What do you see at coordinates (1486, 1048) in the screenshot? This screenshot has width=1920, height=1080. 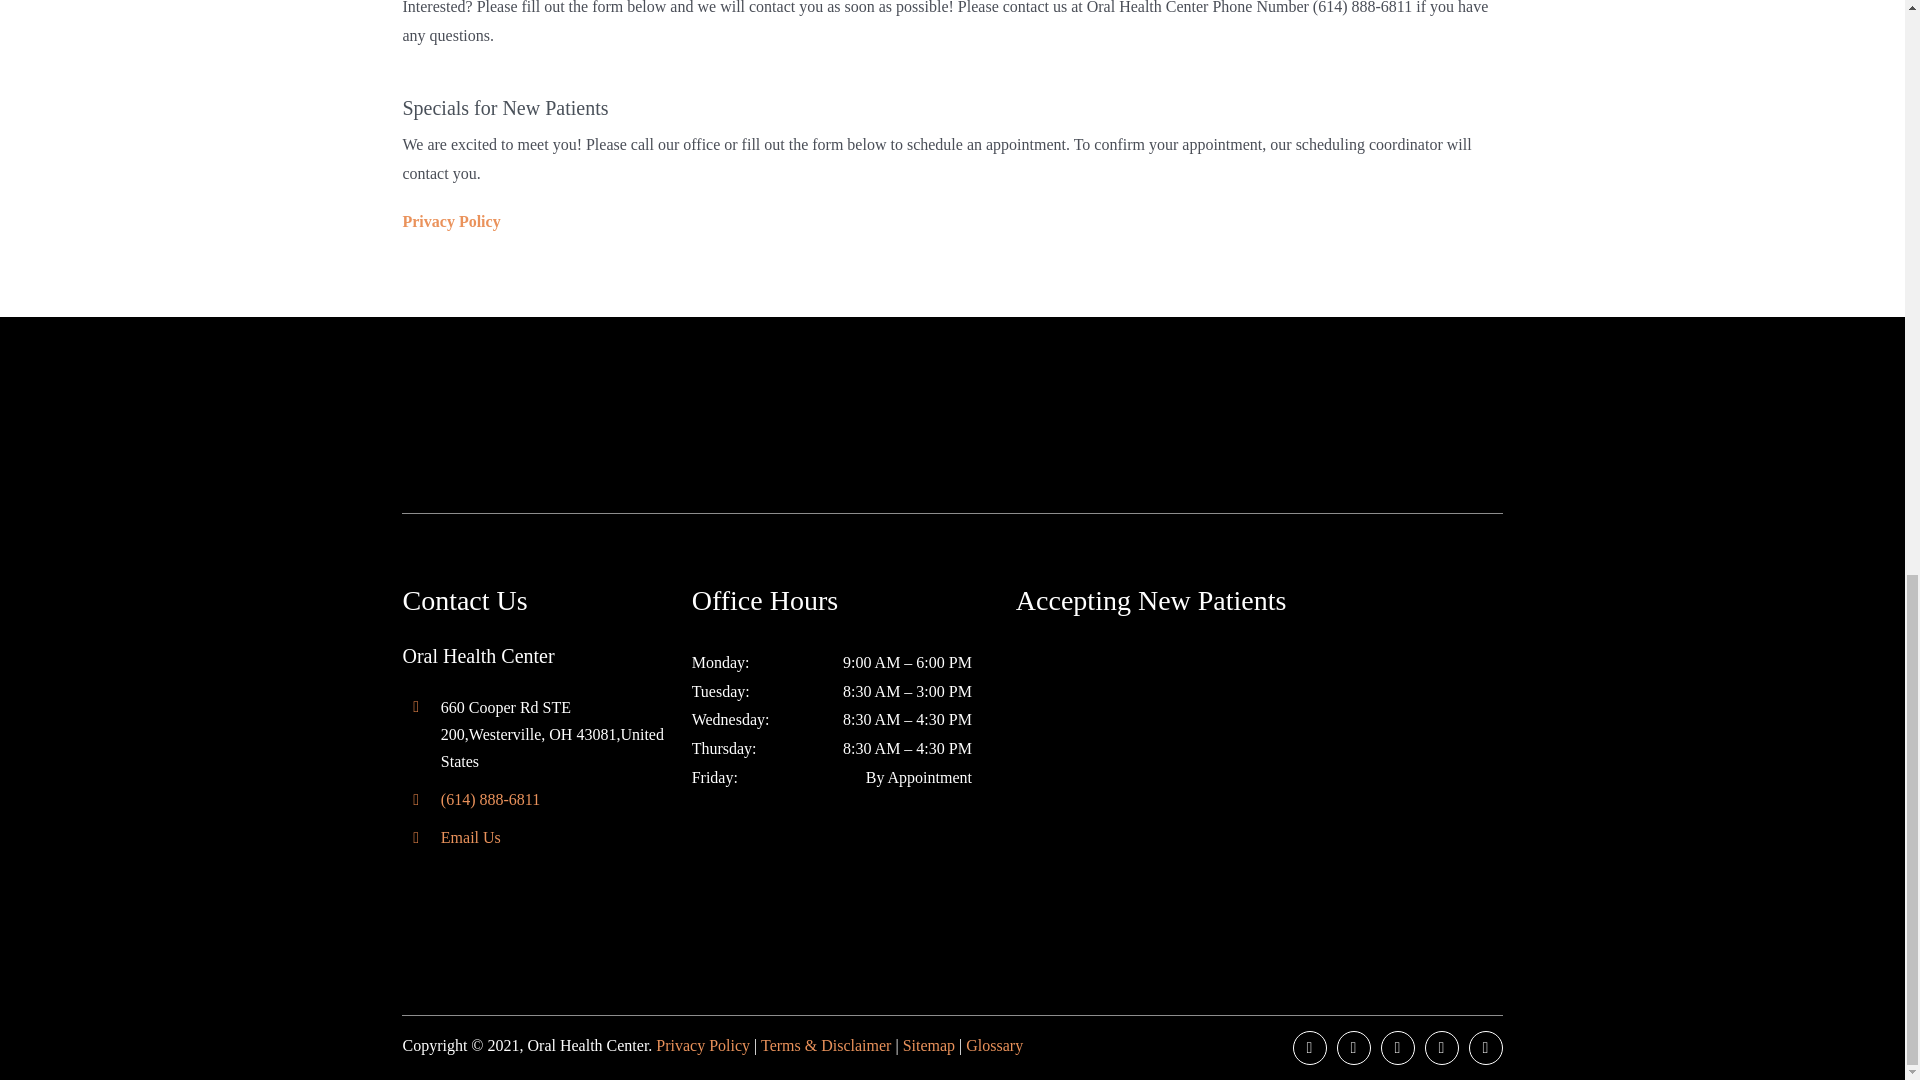 I see `Yelp` at bounding box center [1486, 1048].